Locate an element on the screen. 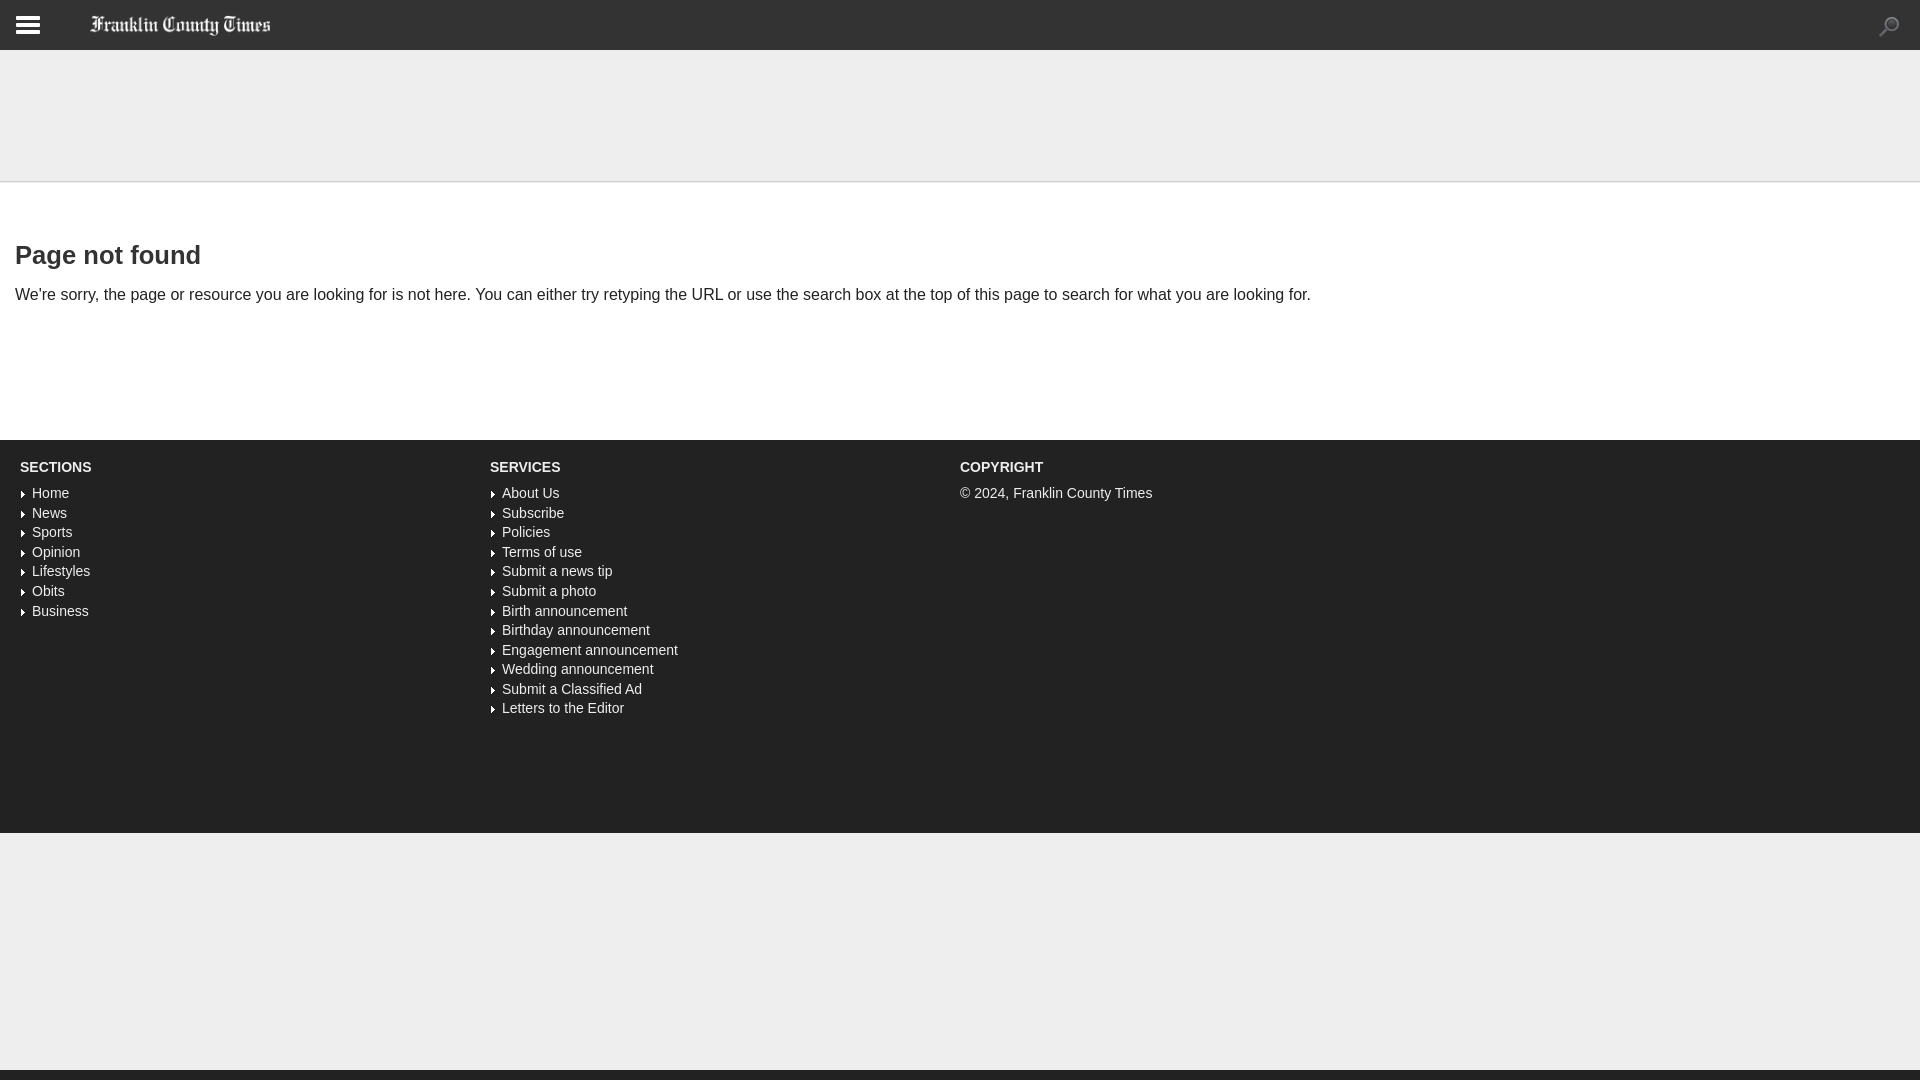  Sports is located at coordinates (52, 532).